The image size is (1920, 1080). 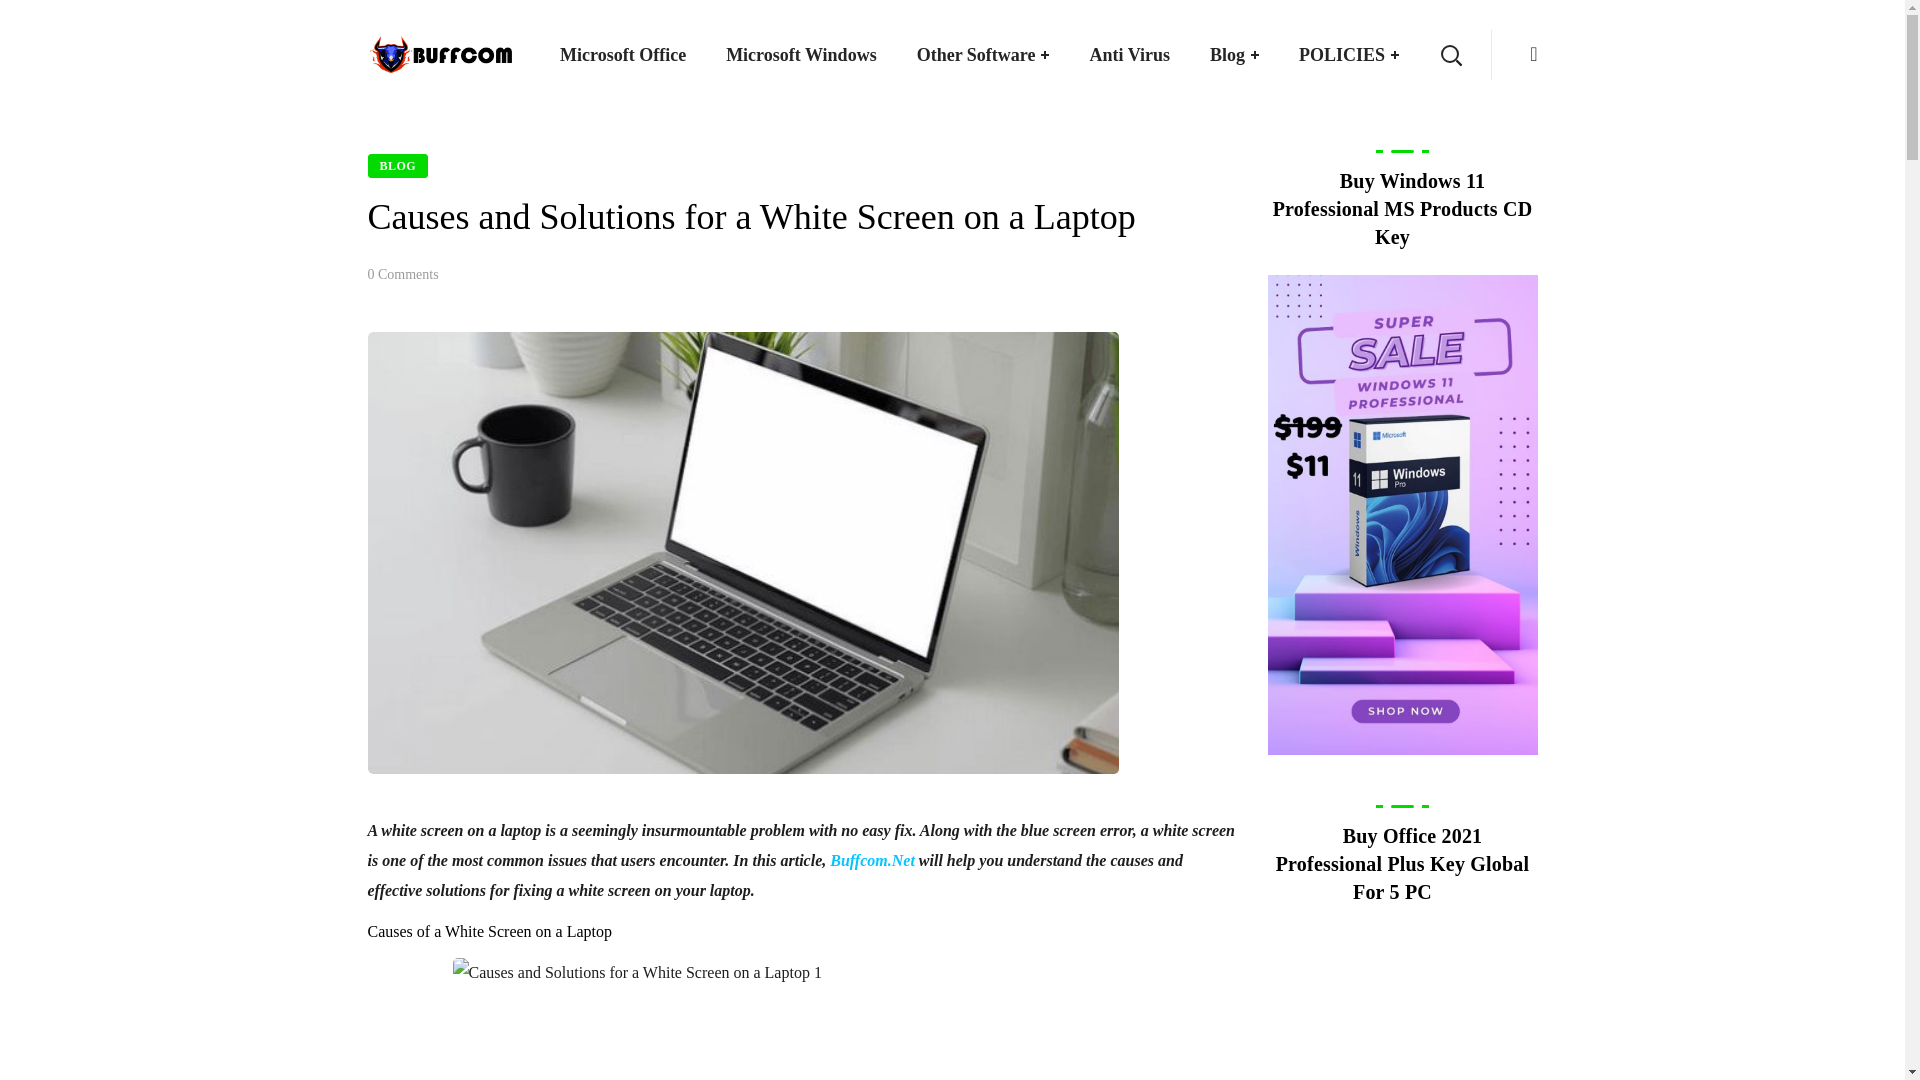 I want to click on Search, so click(x=1388, y=150).